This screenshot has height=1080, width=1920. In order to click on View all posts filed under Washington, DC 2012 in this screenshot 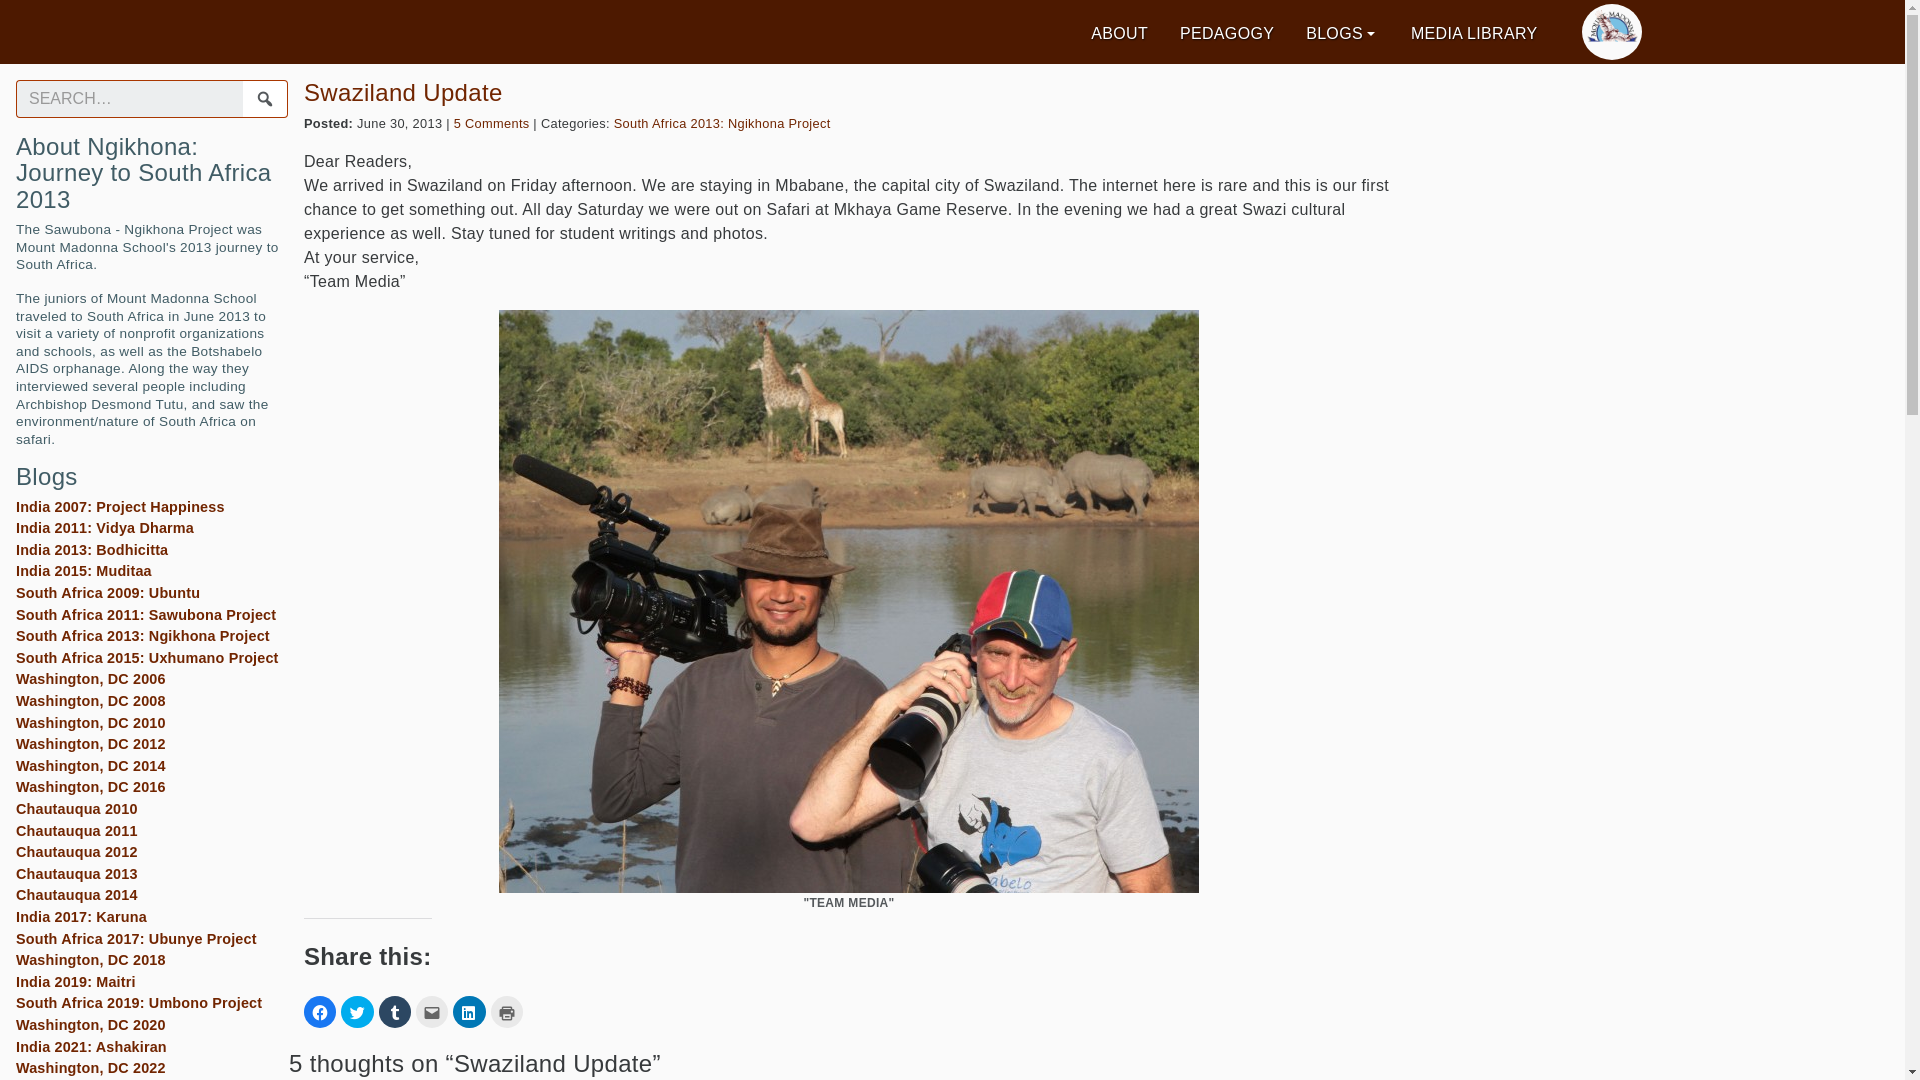, I will do `click(90, 743)`.